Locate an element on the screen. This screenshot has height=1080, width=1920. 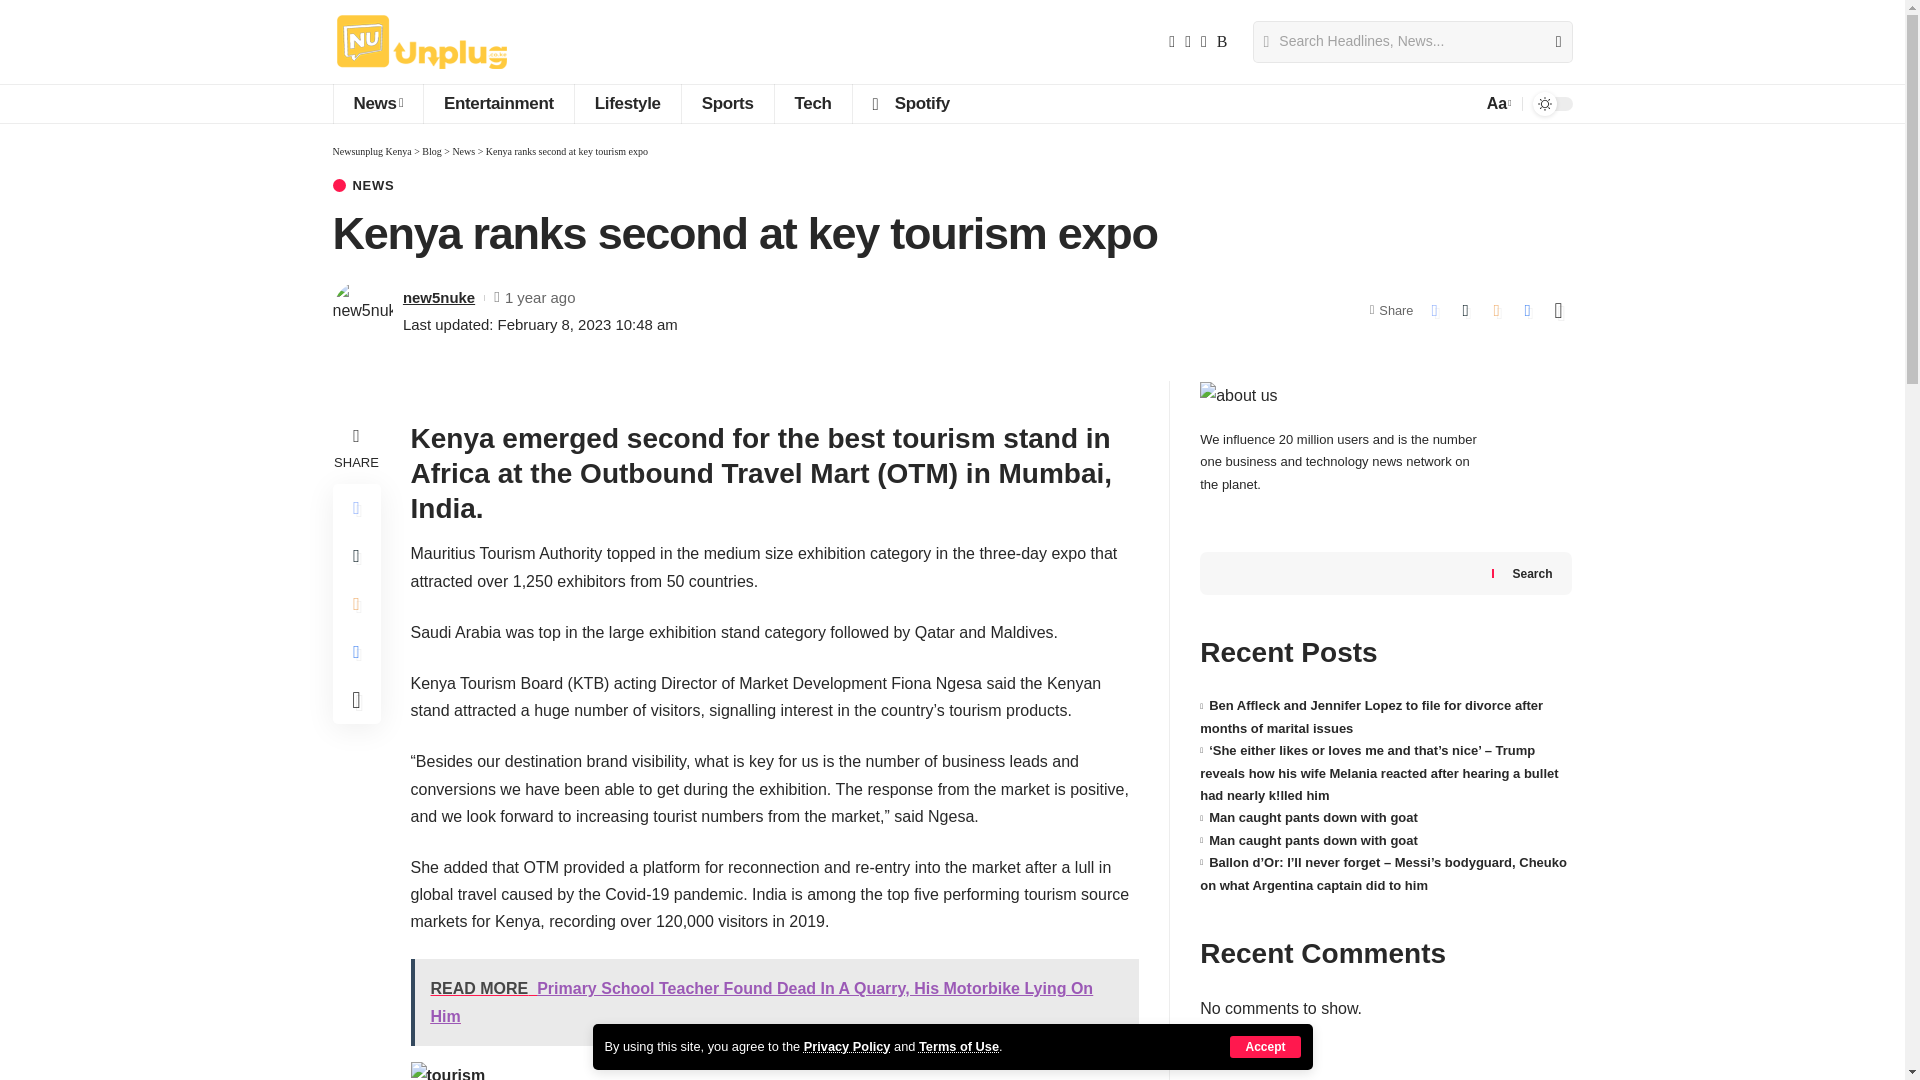
Privacy Policy is located at coordinates (847, 1046).